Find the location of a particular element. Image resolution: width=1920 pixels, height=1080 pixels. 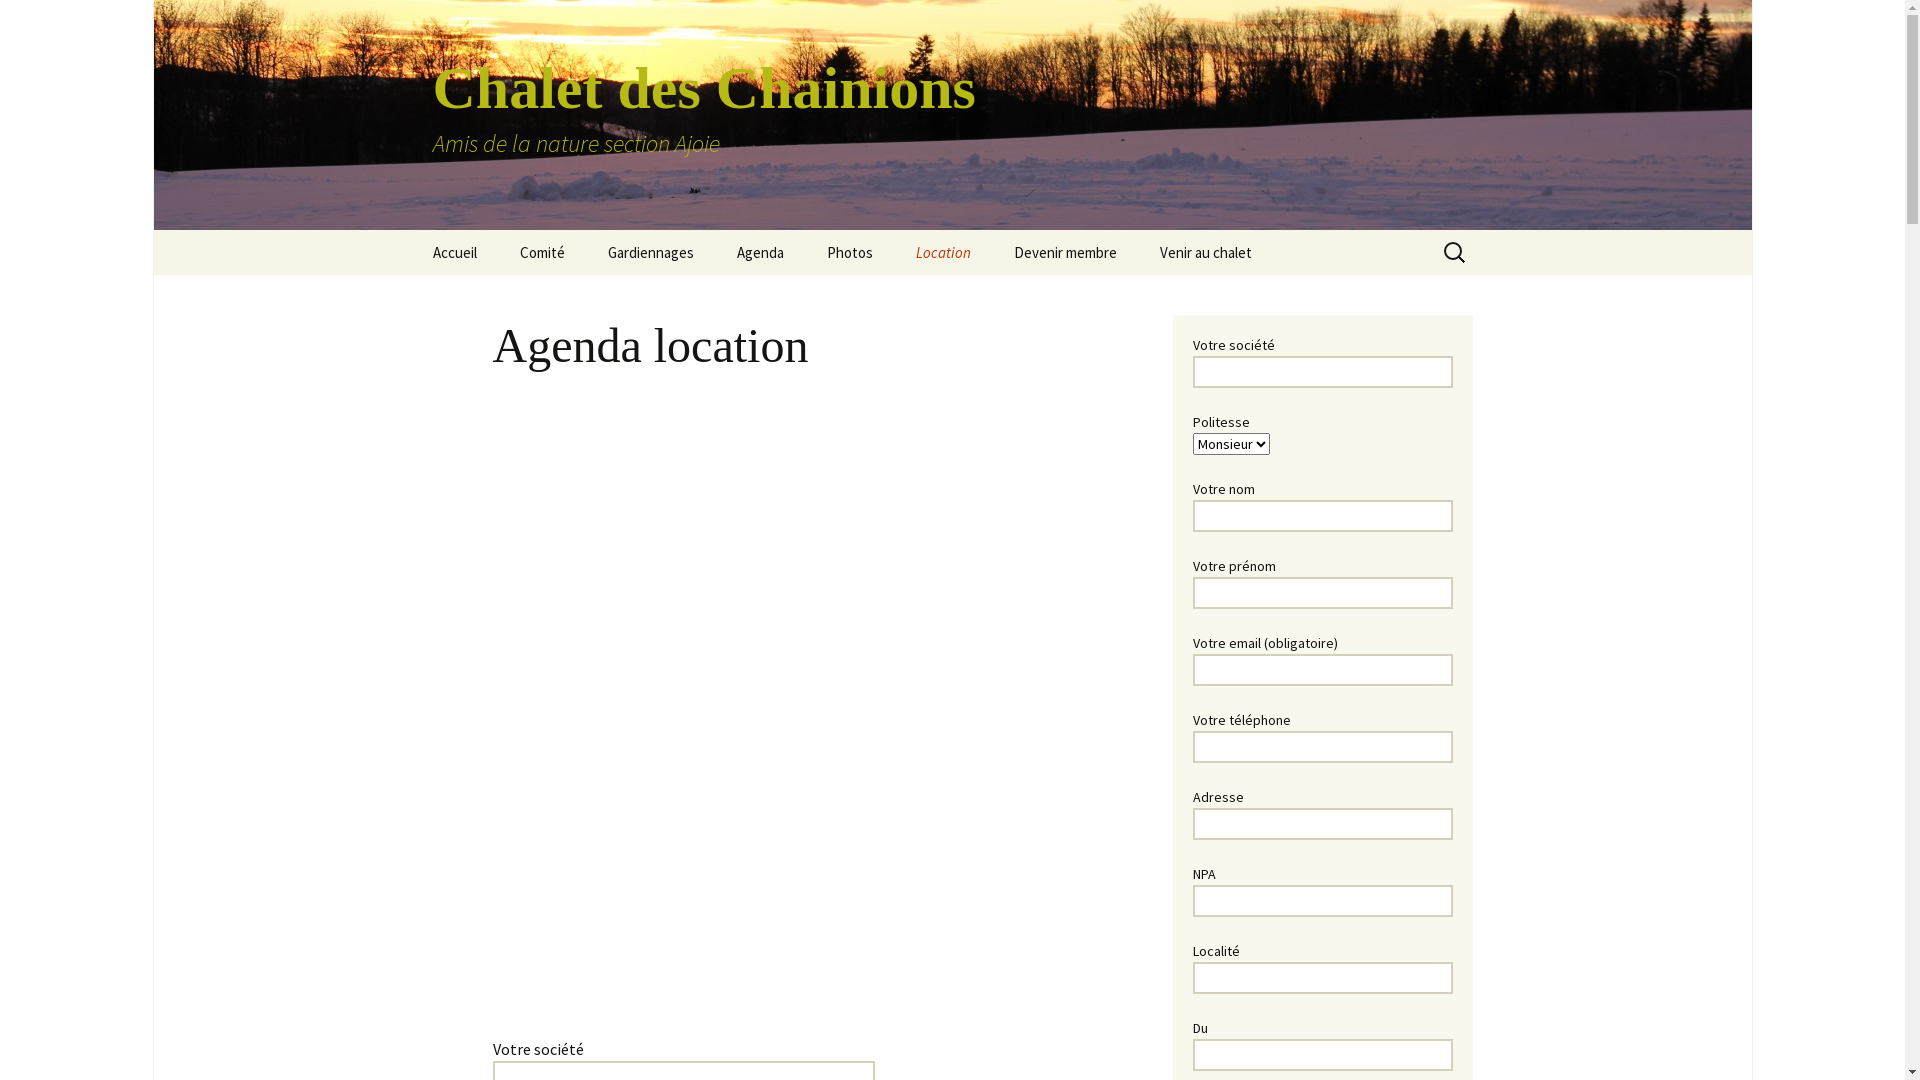

Comment venir ? is located at coordinates (1240, 298).